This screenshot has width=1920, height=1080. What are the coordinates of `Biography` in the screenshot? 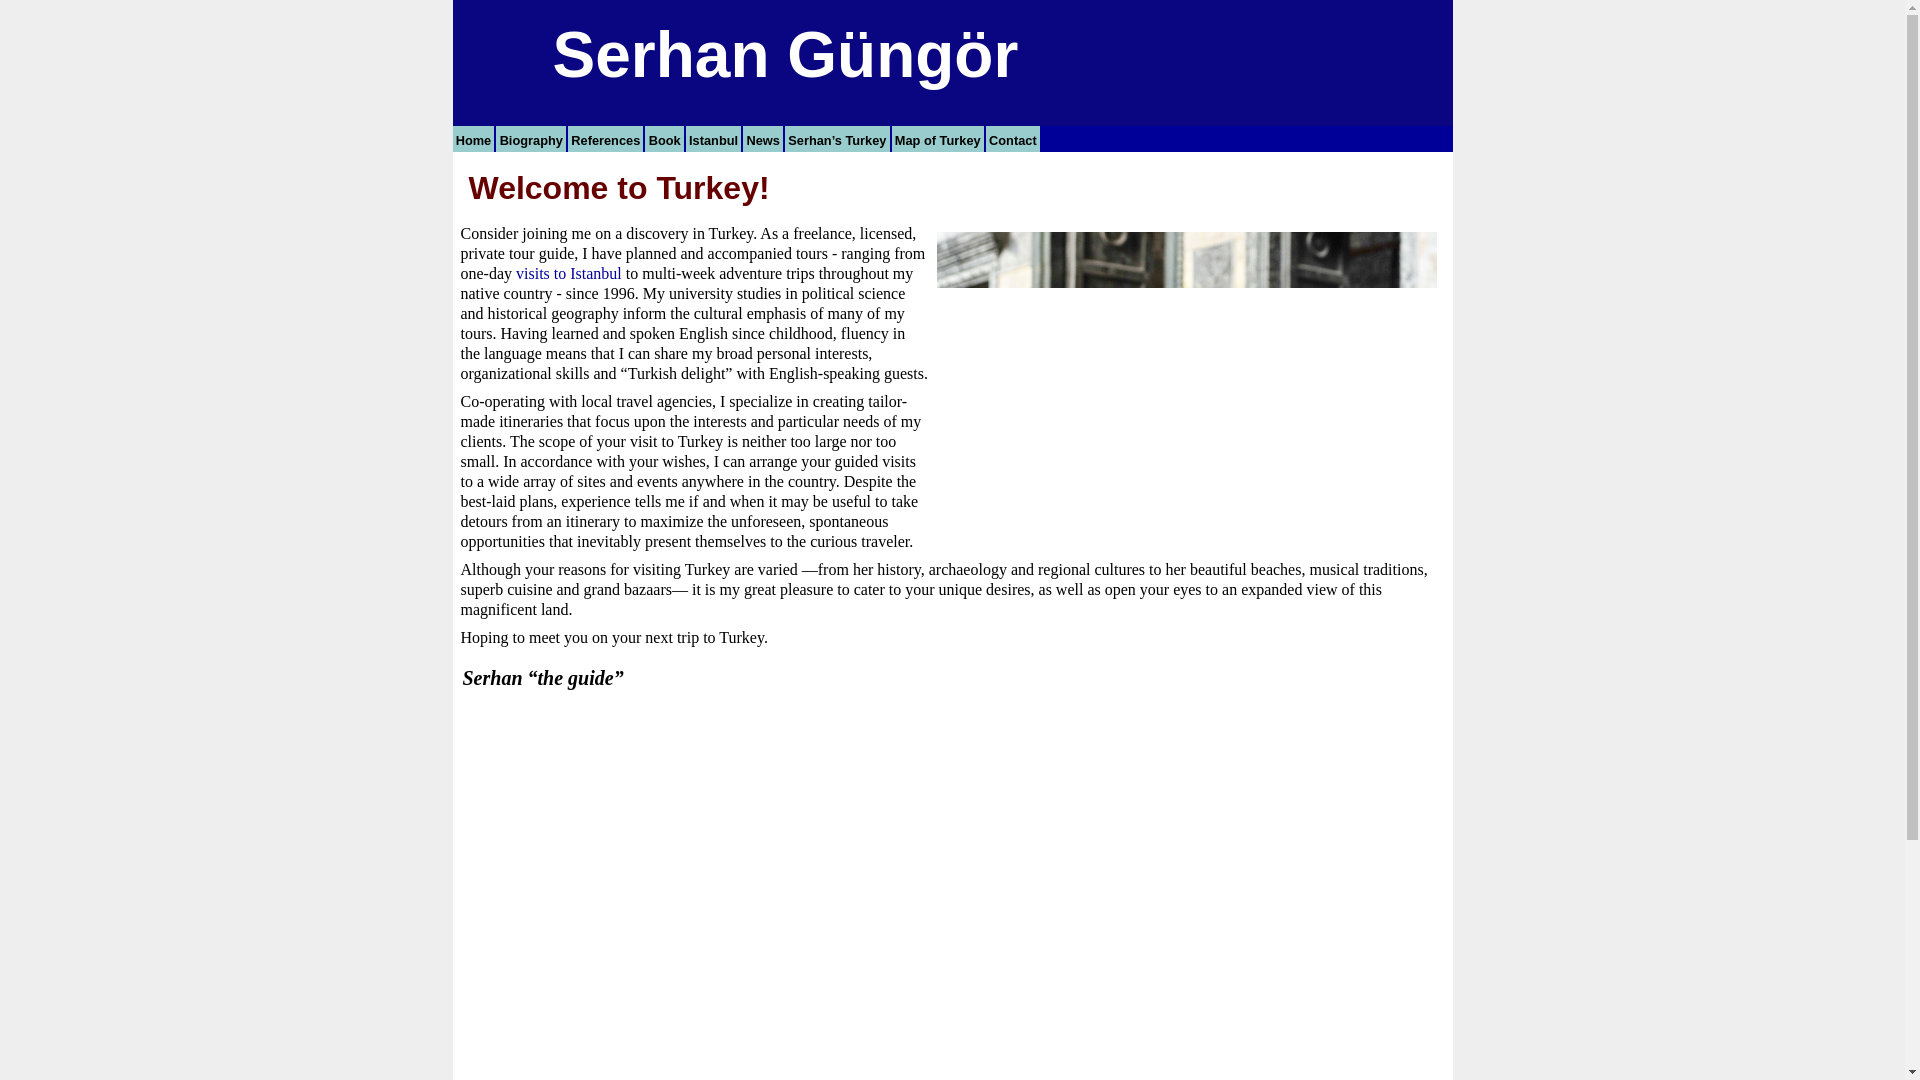 It's located at (532, 139).